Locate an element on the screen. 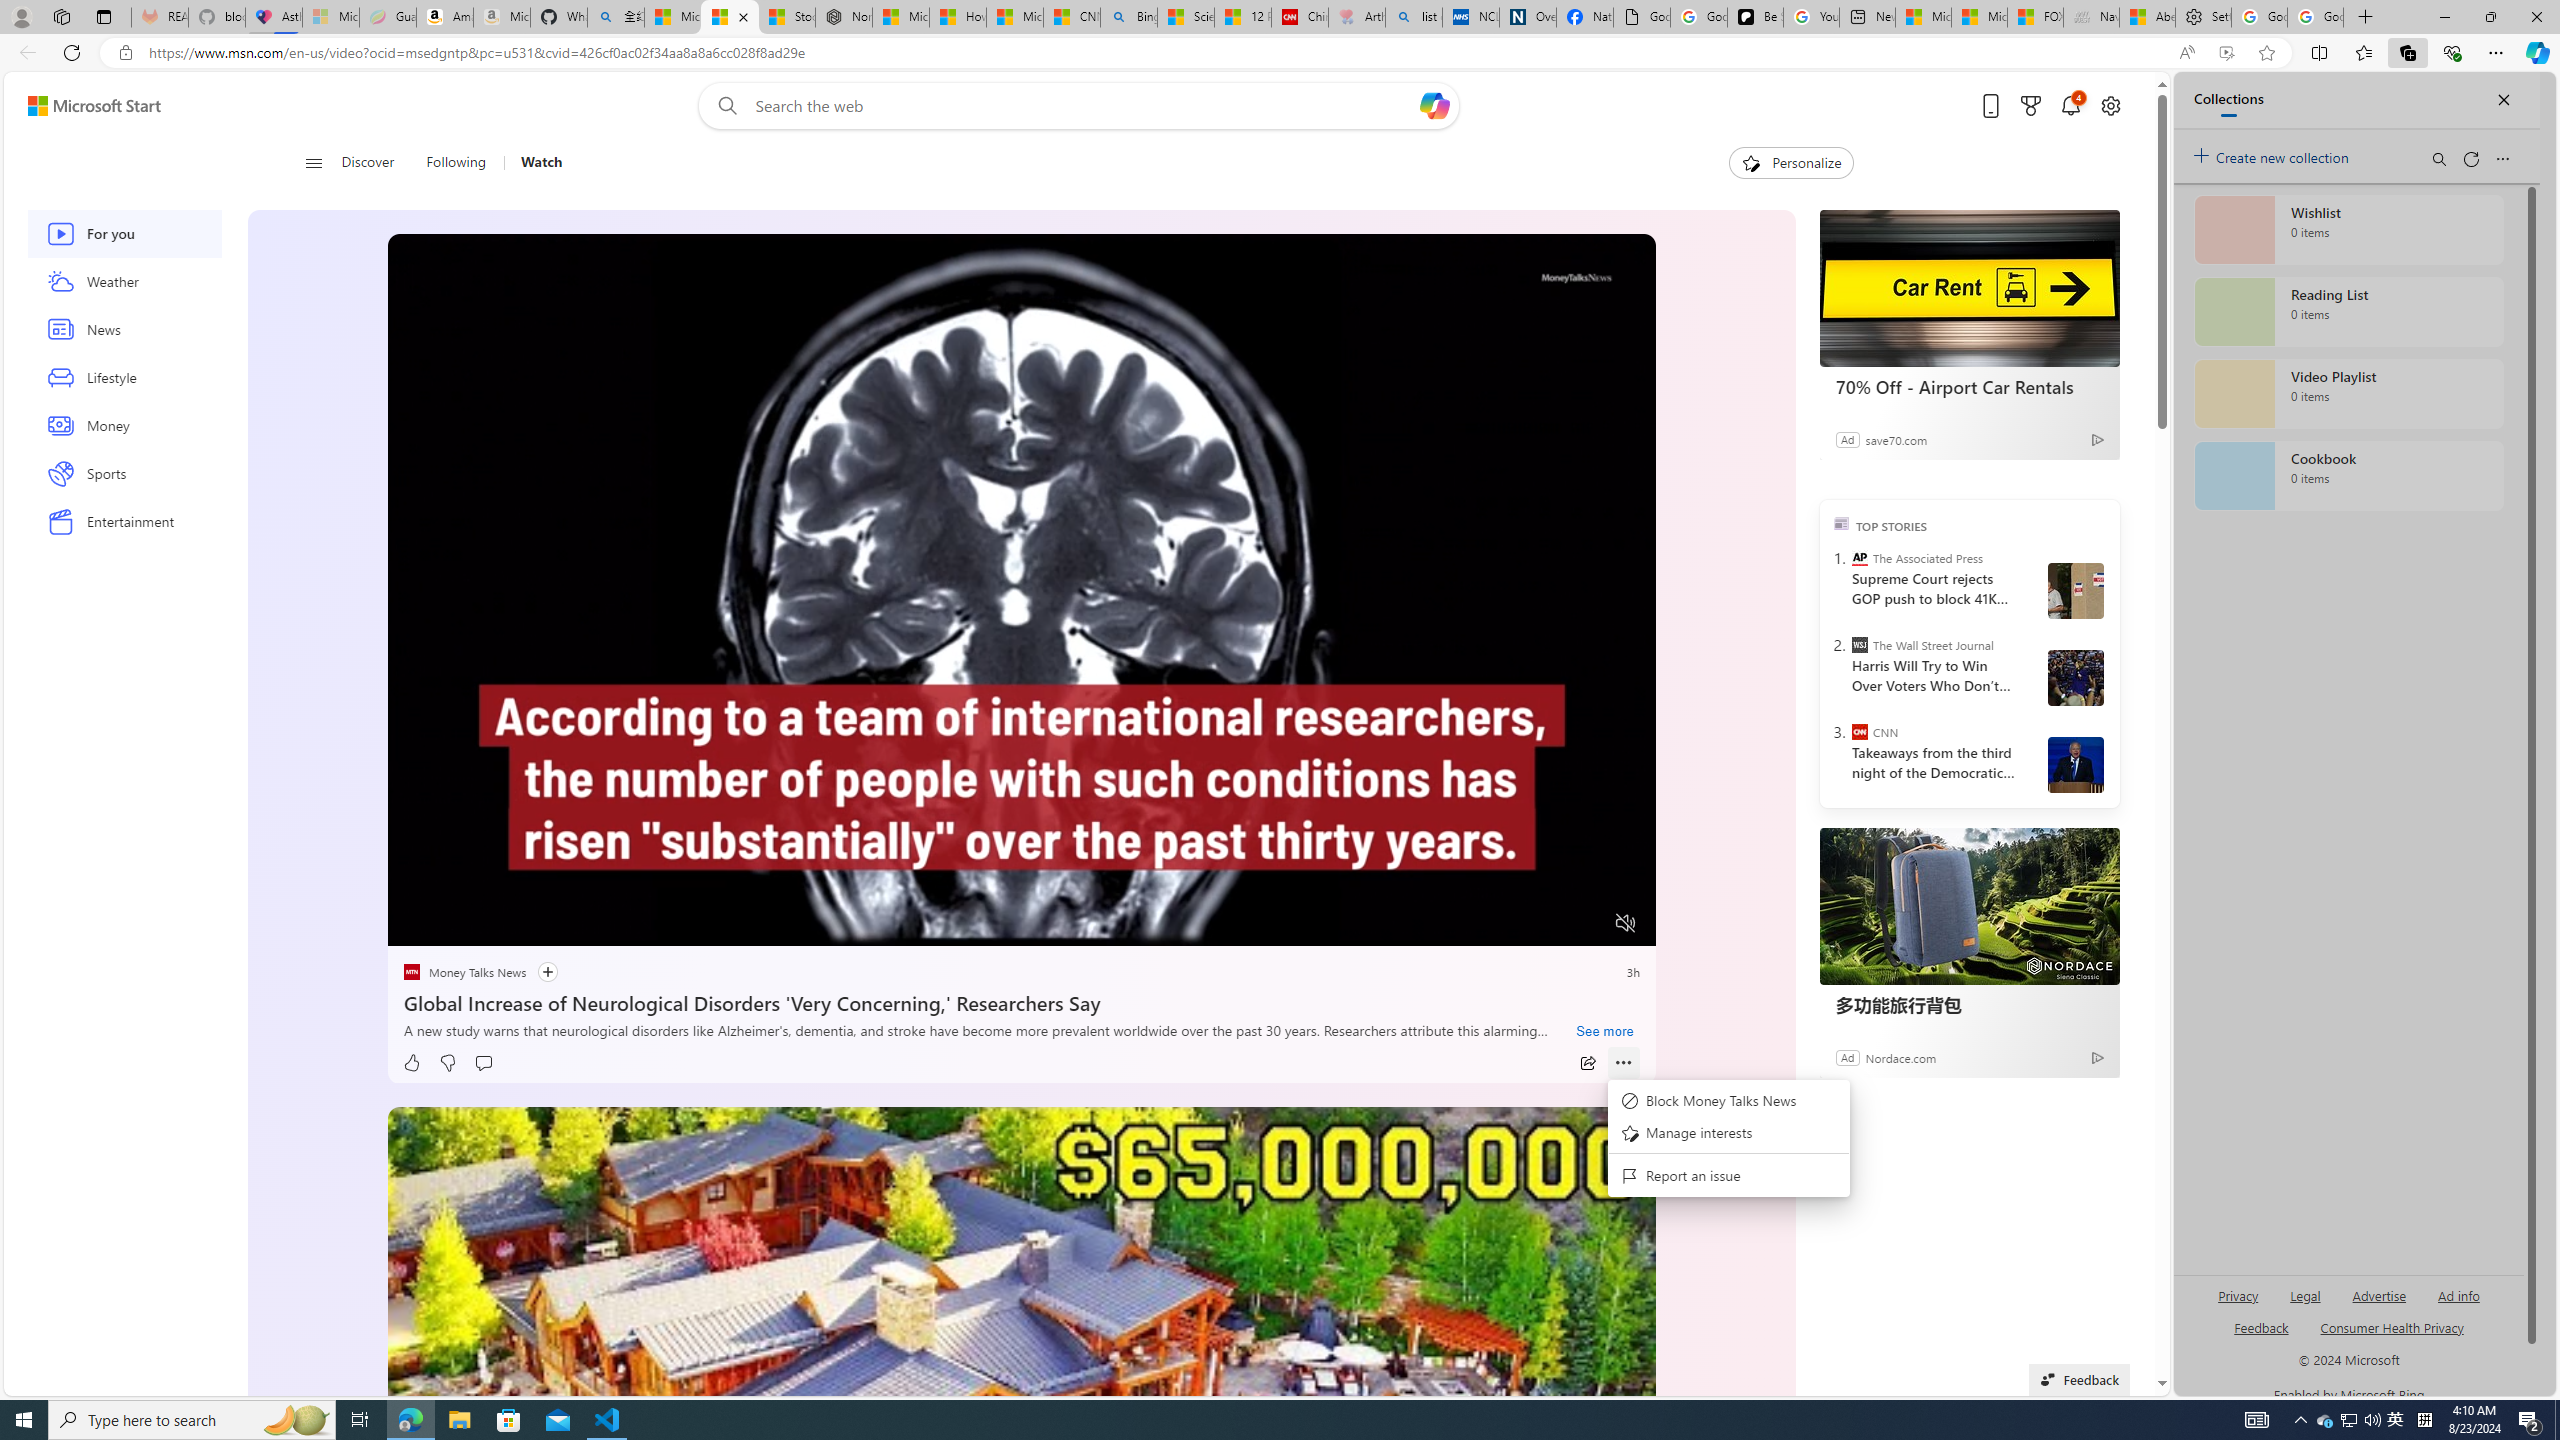  placeholder is located at coordinates (1022, 1462).